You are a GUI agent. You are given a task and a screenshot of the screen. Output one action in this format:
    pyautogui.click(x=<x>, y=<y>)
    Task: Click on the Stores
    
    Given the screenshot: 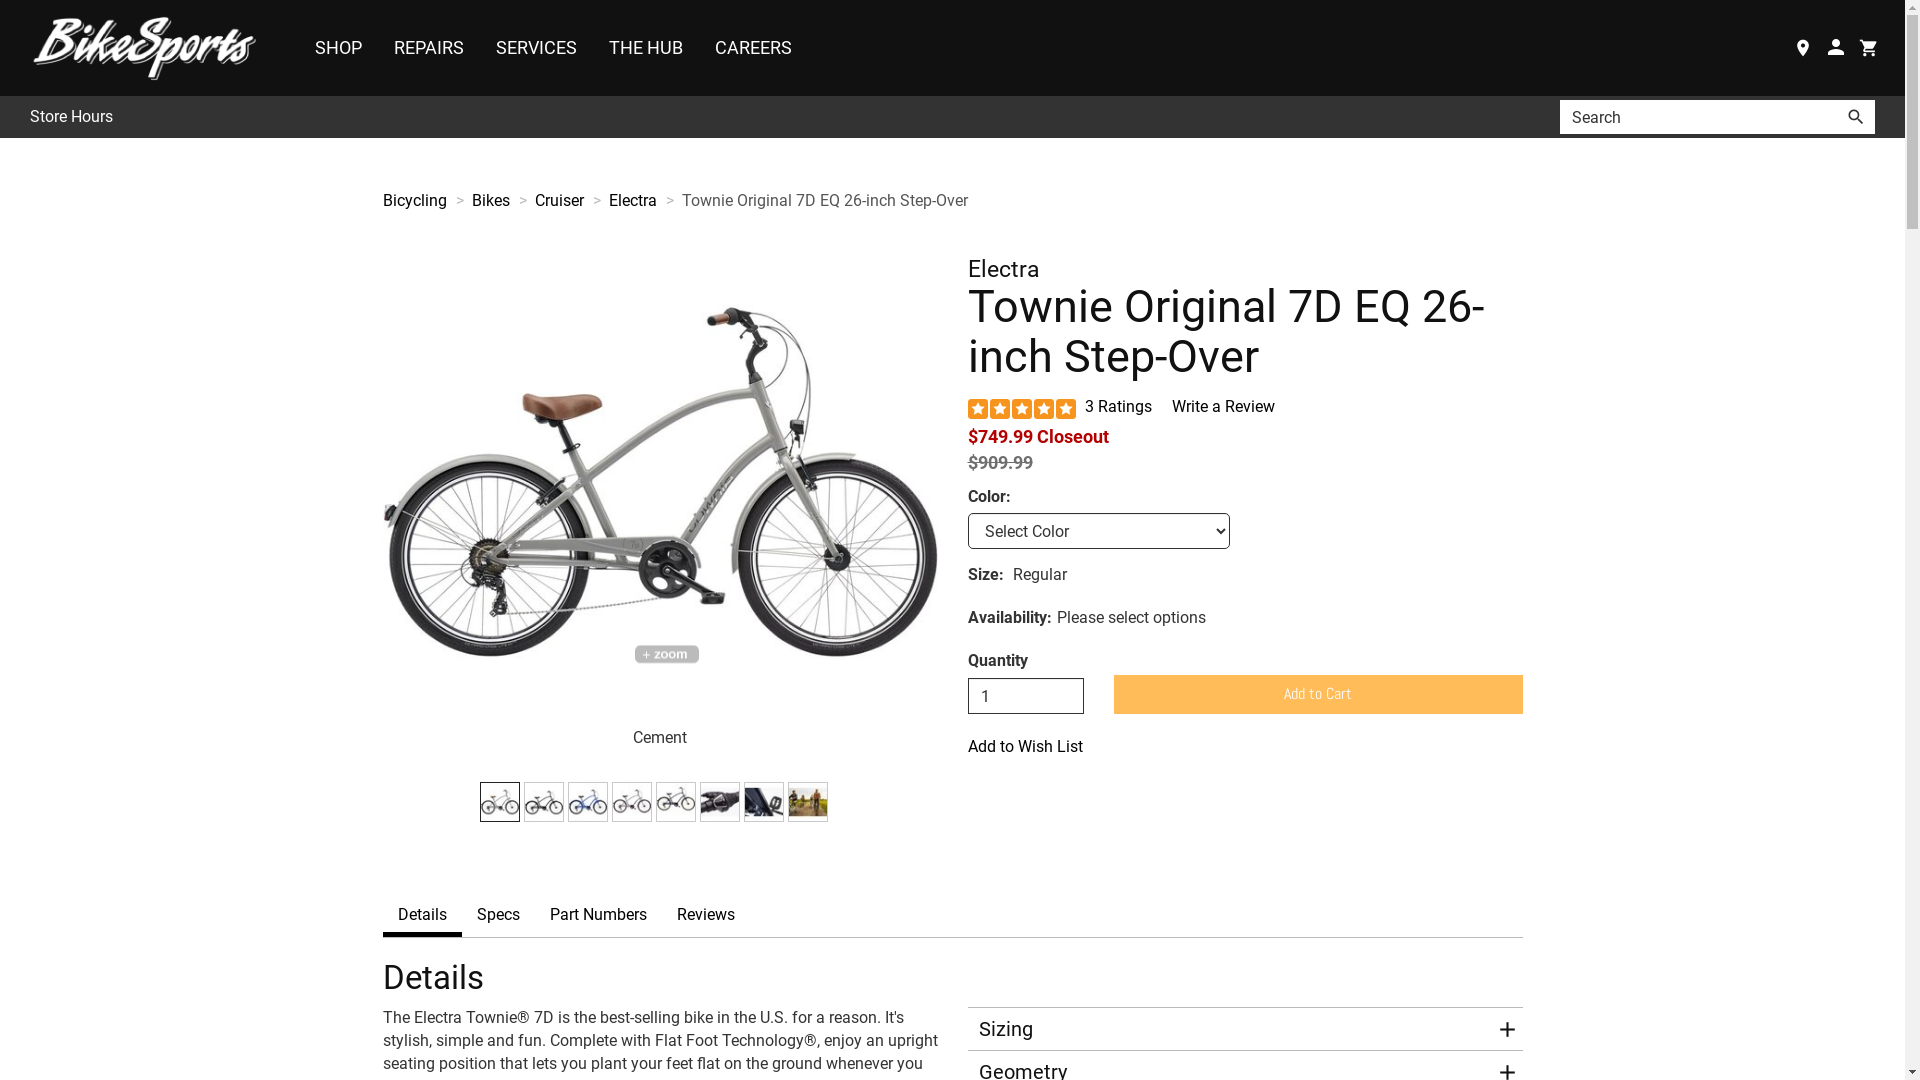 What is the action you would take?
    pyautogui.click(x=1802, y=48)
    